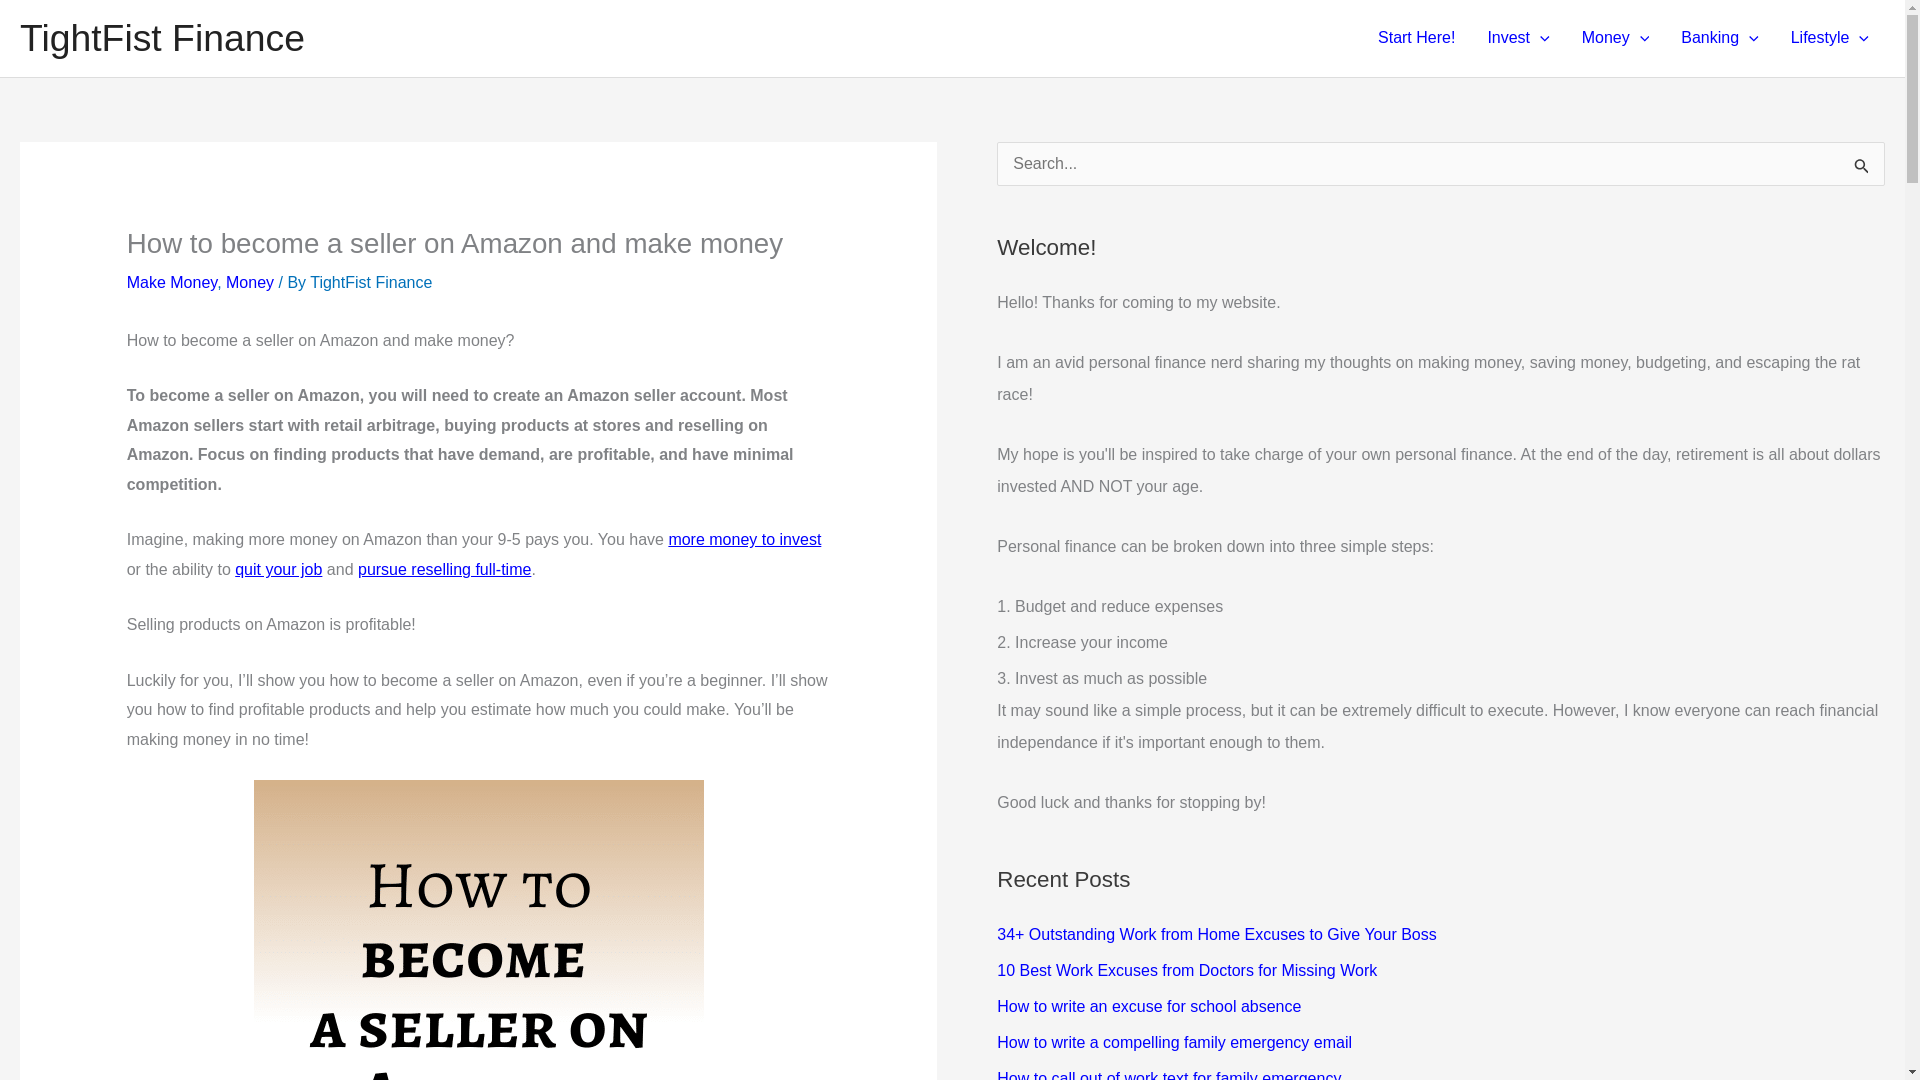 Image resolution: width=1920 pixels, height=1080 pixels. I want to click on TightFist Finance, so click(370, 282).